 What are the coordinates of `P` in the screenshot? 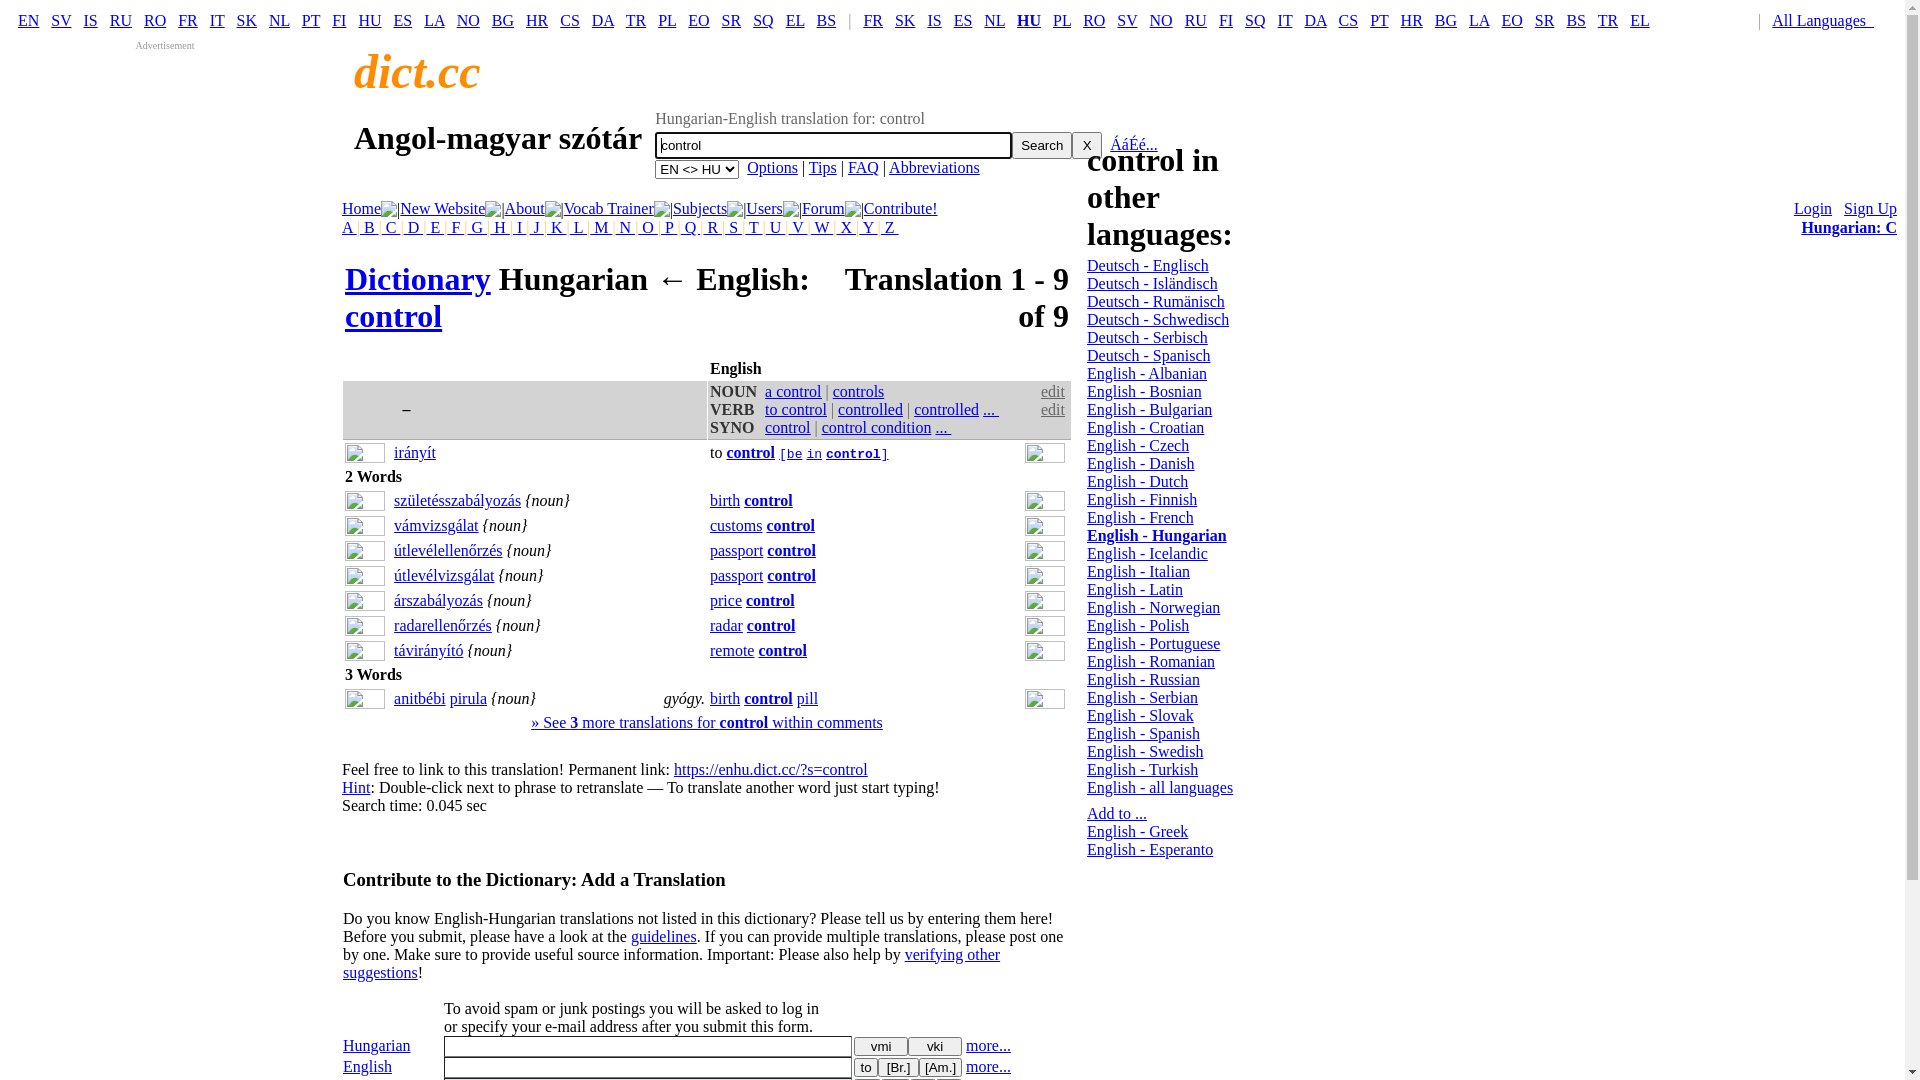 It's located at (669, 228).